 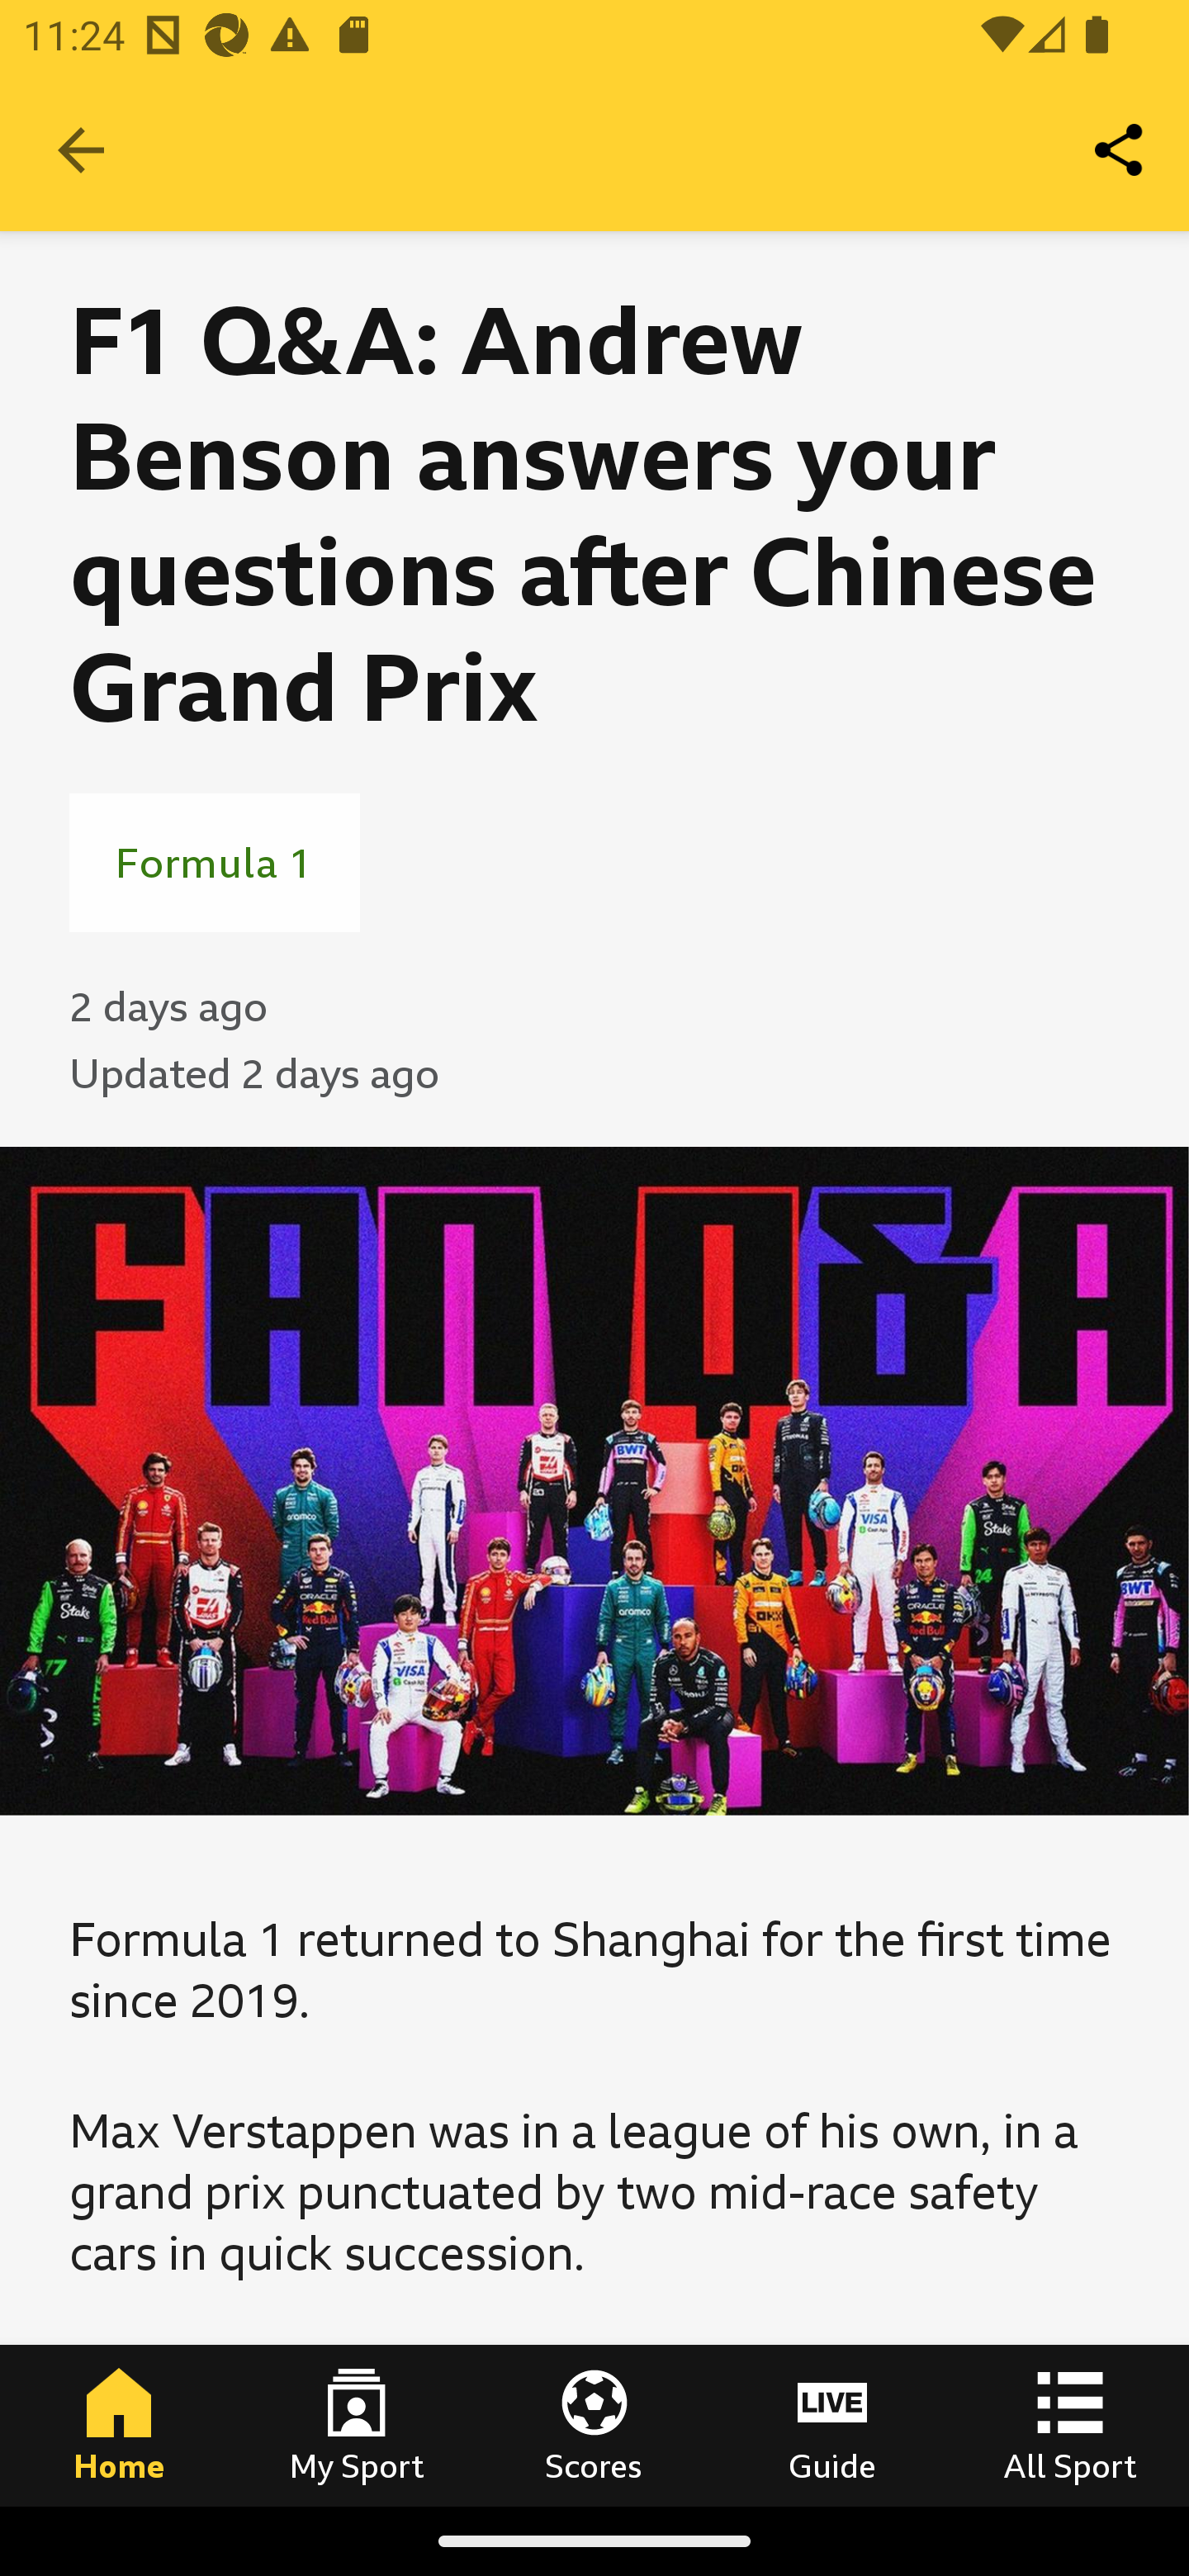 I want to click on Scores, so click(x=594, y=2425).